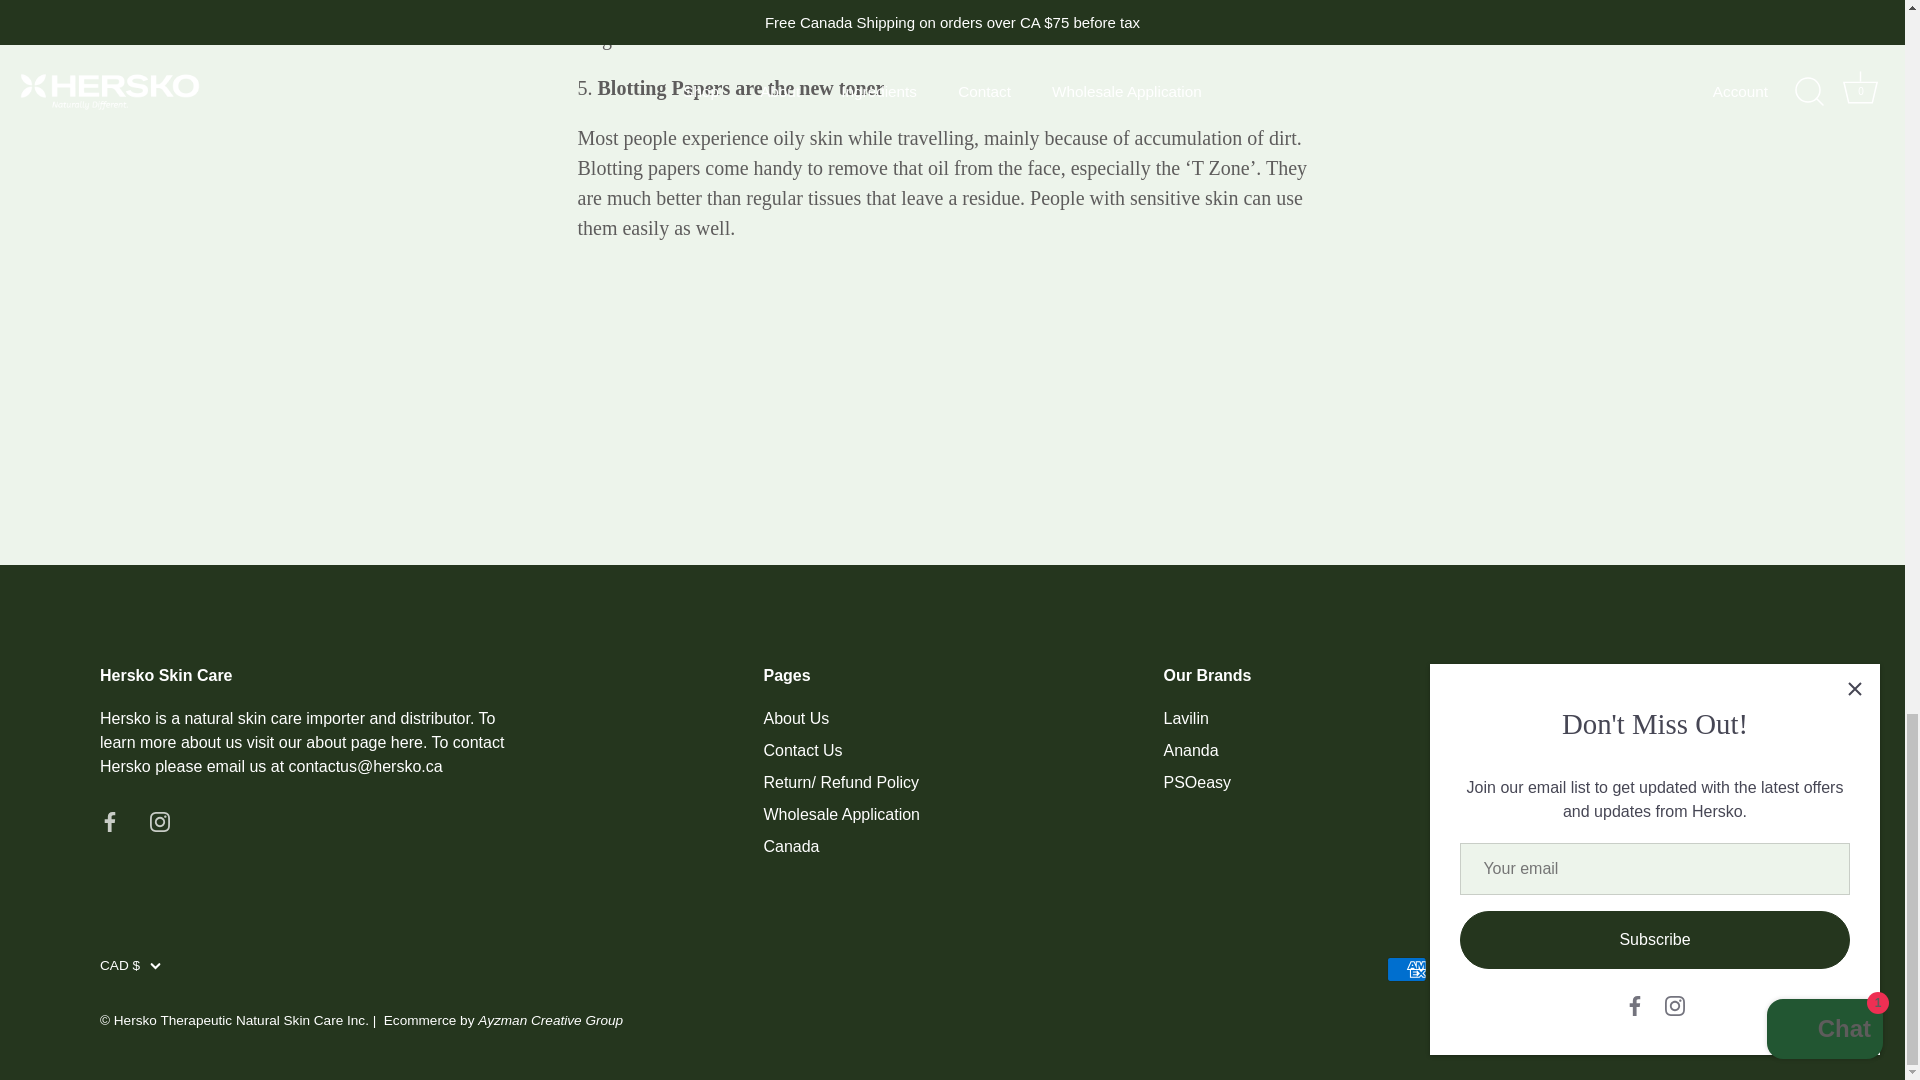 The width and height of the screenshot is (1920, 1080). I want to click on Google Pay, so click(1595, 968).